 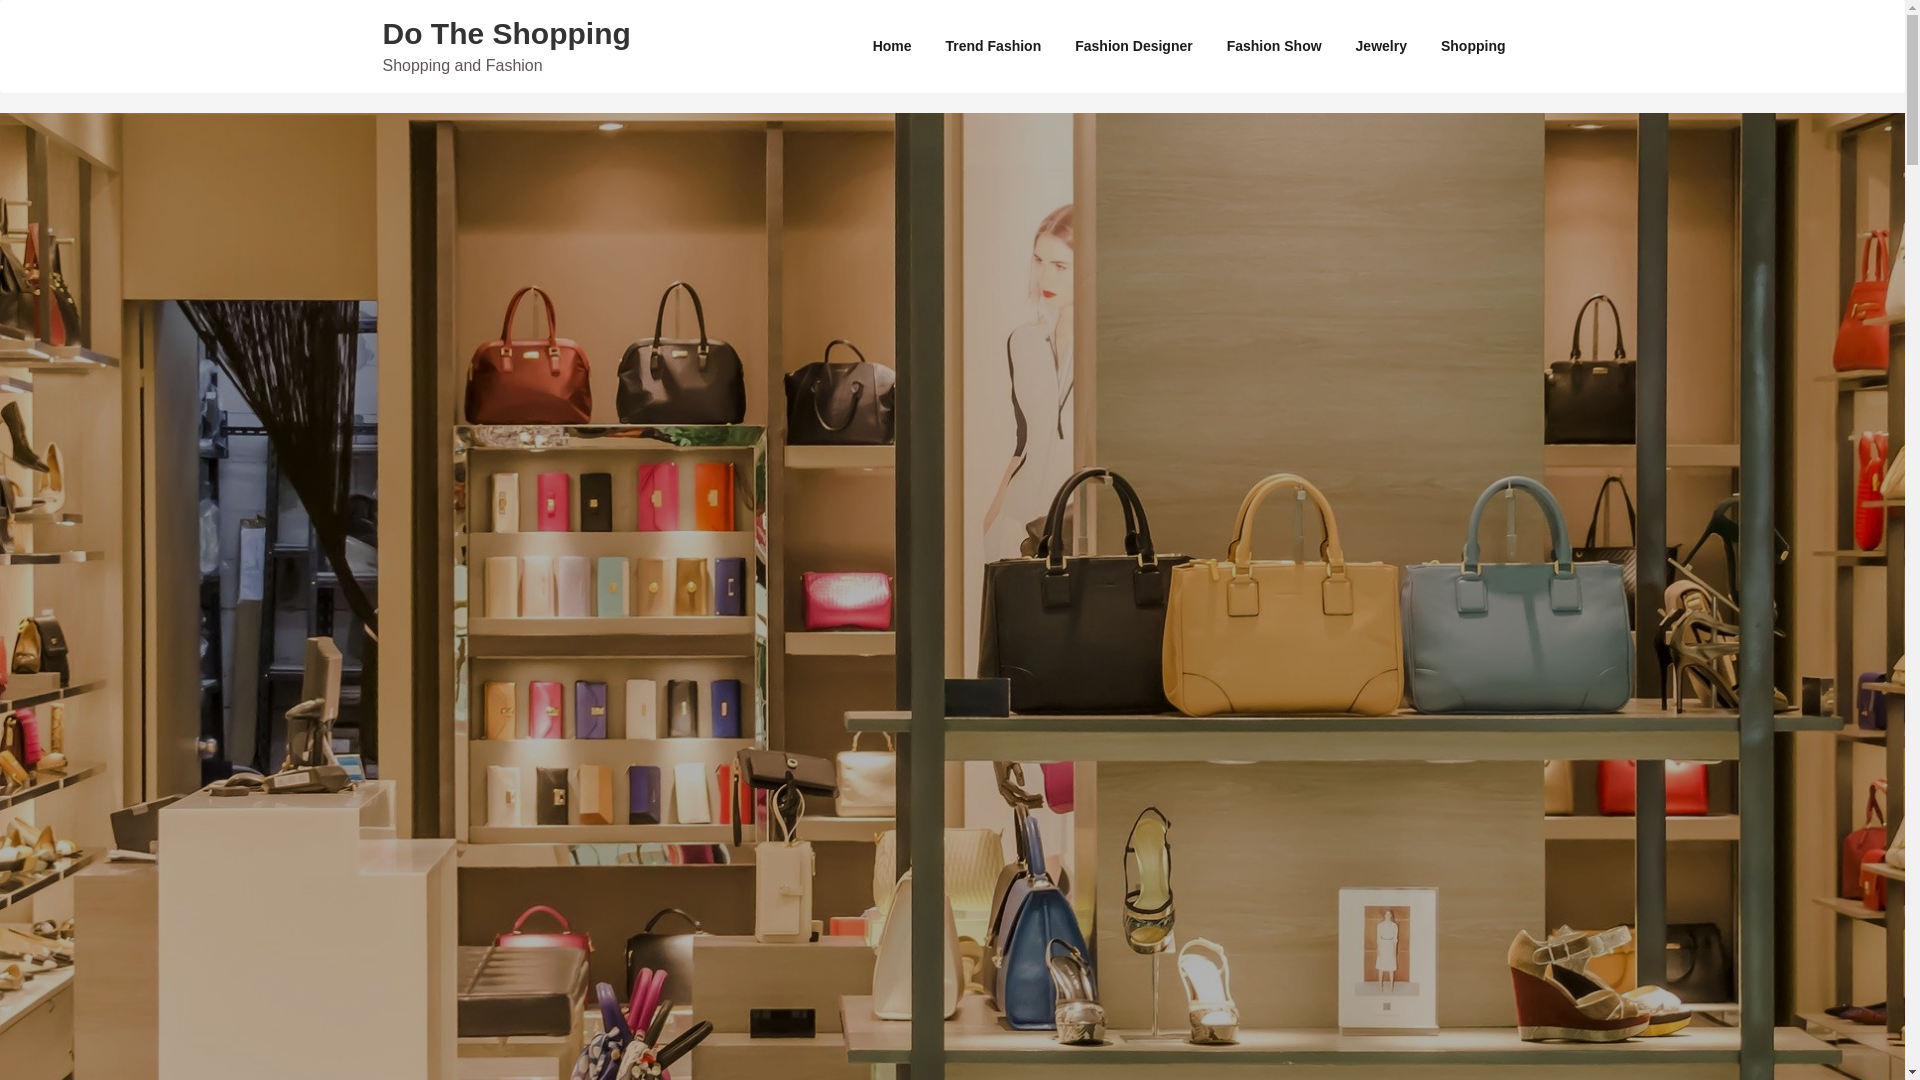 What do you see at coordinates (1274, 46) in the screenshot?
I see `Fashion Show` at bounding box center [1274, 46].